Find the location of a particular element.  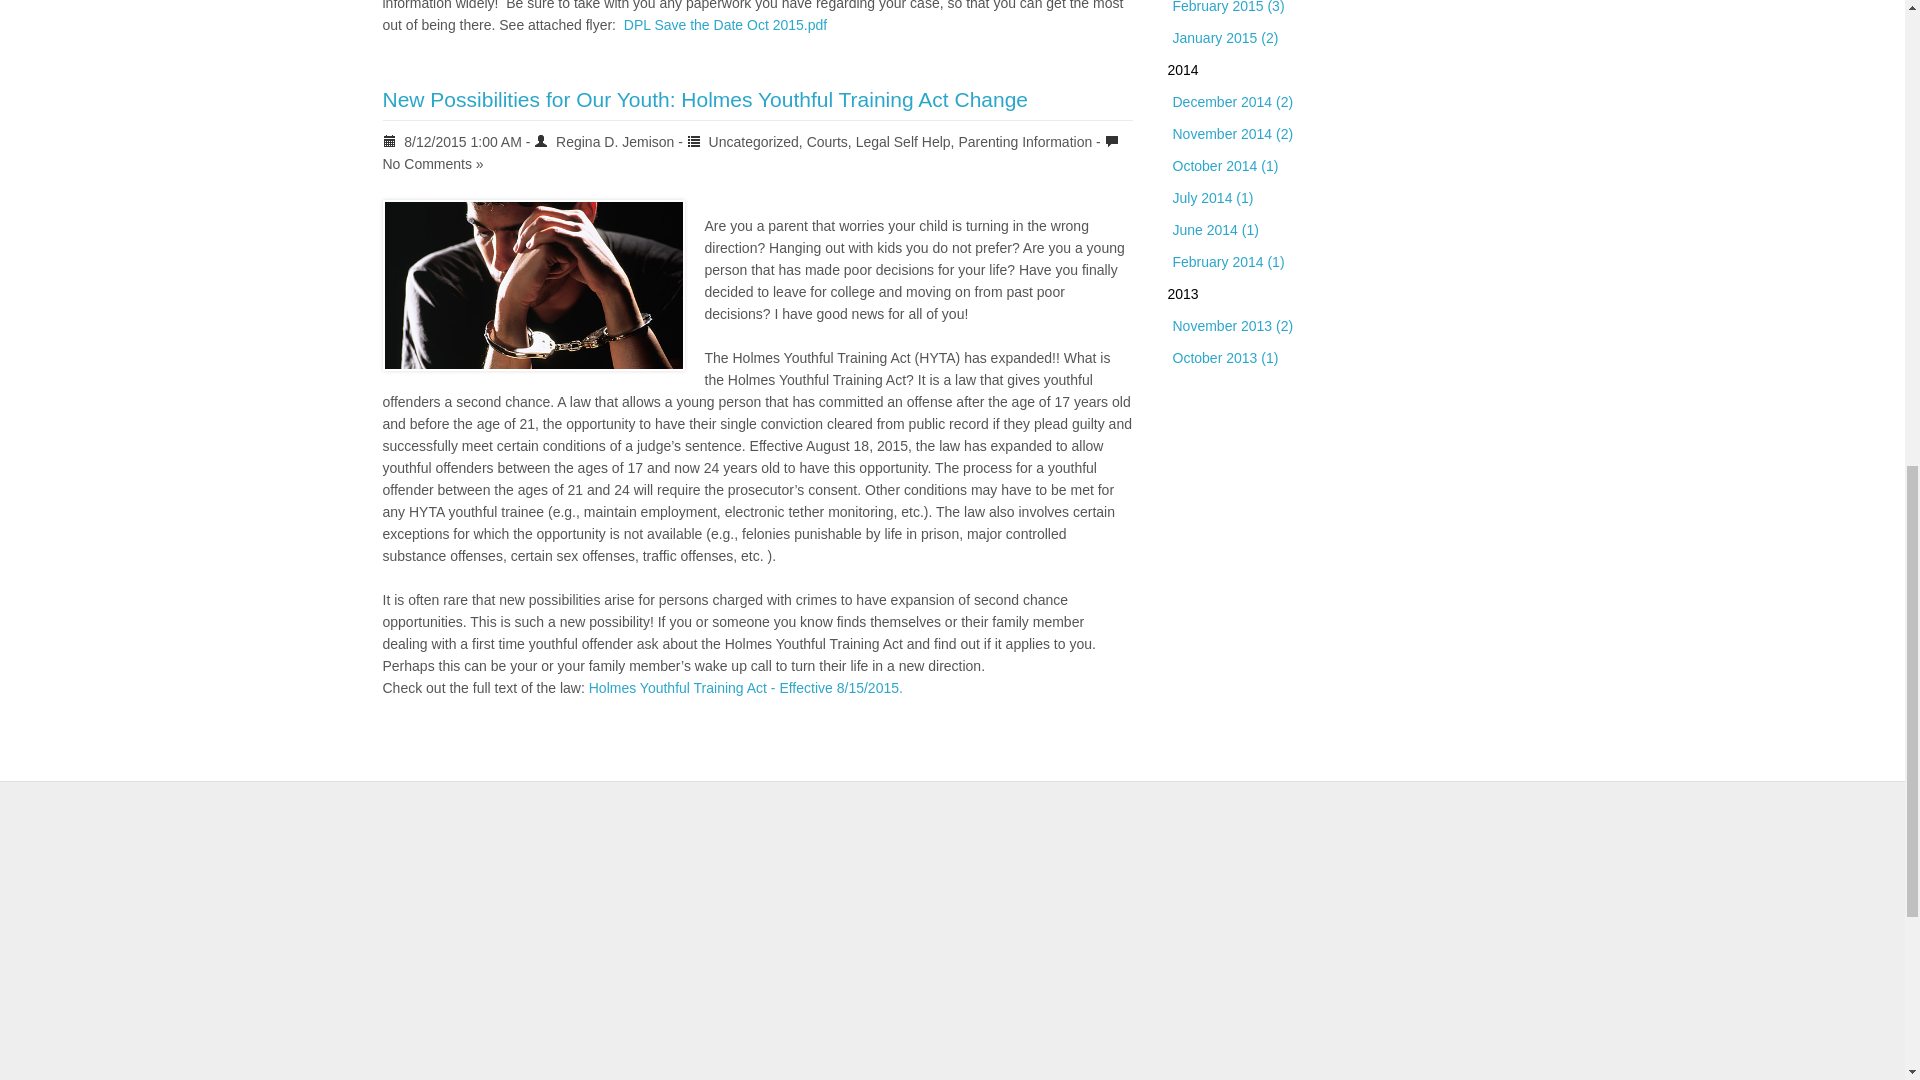

View all posts in Uncategorized is located at coordinates (753, 142).